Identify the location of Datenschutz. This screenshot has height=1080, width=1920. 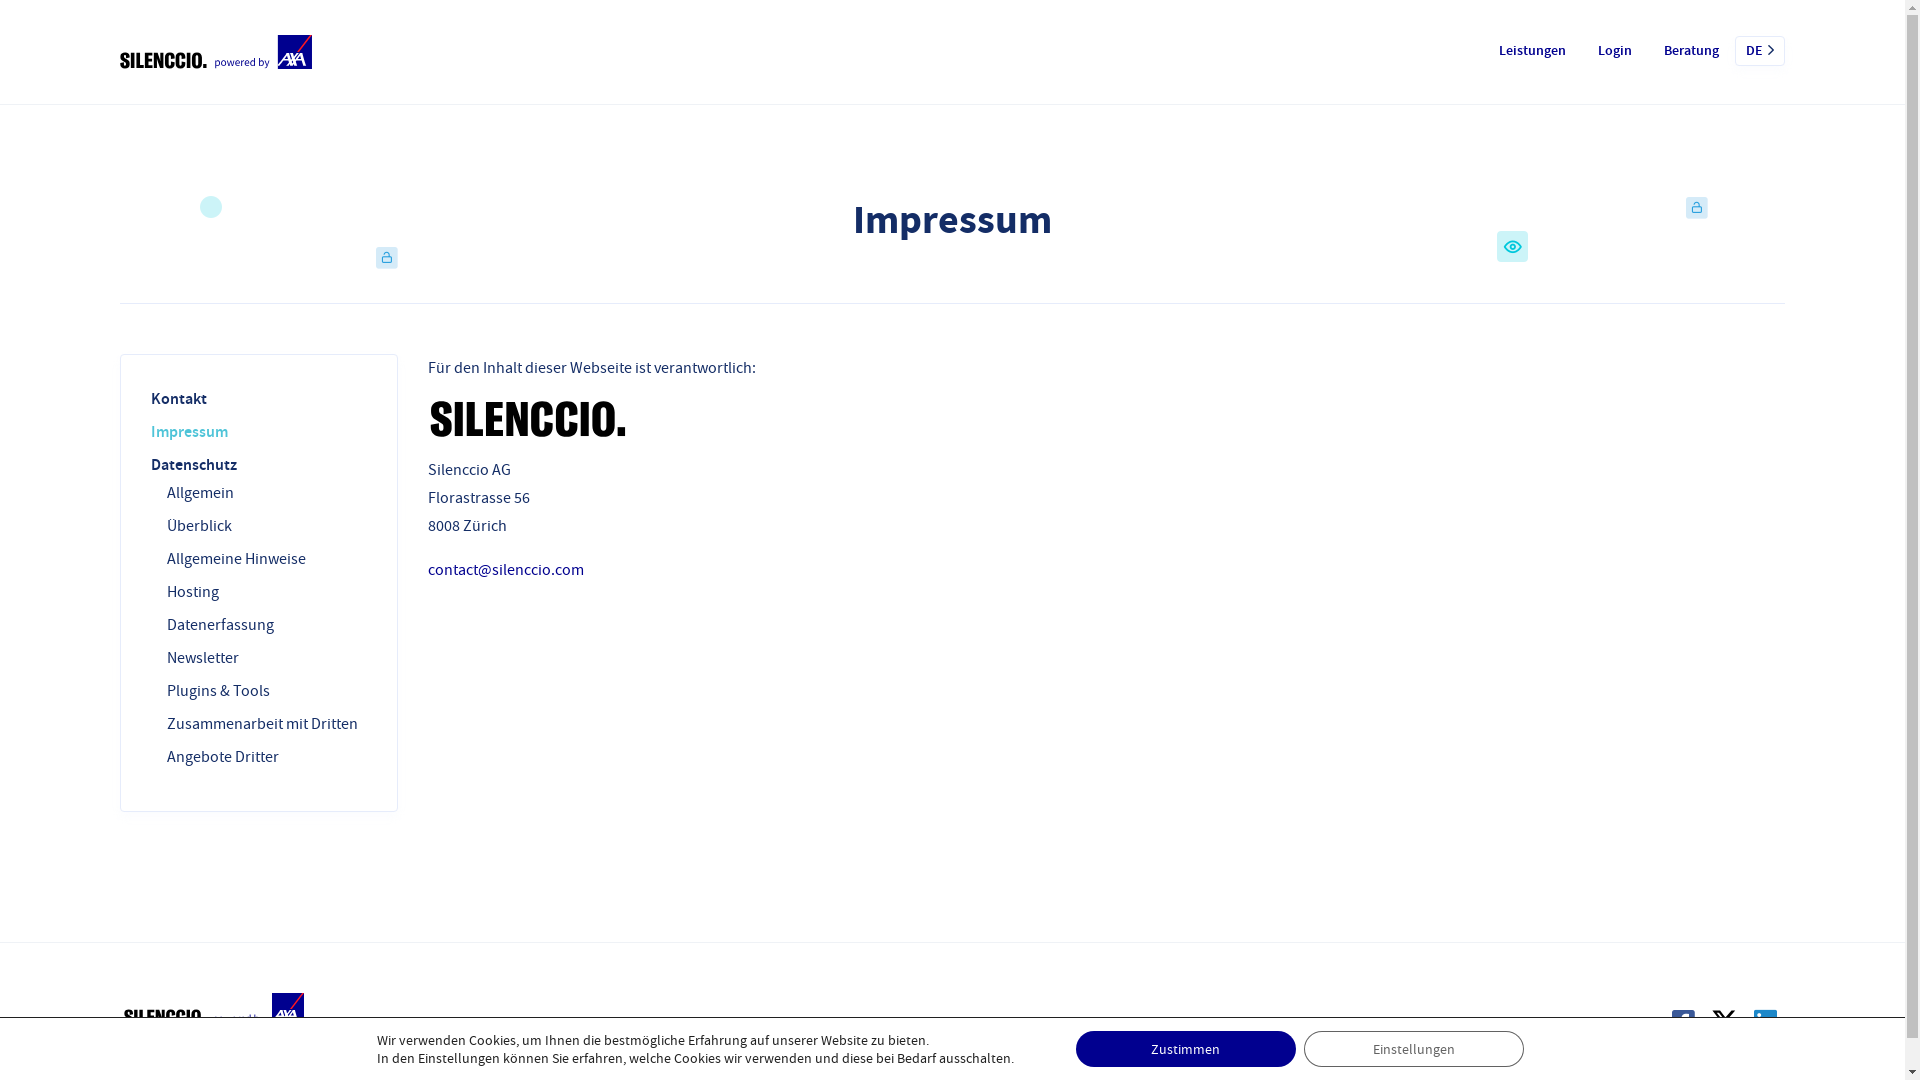
(194, 464).